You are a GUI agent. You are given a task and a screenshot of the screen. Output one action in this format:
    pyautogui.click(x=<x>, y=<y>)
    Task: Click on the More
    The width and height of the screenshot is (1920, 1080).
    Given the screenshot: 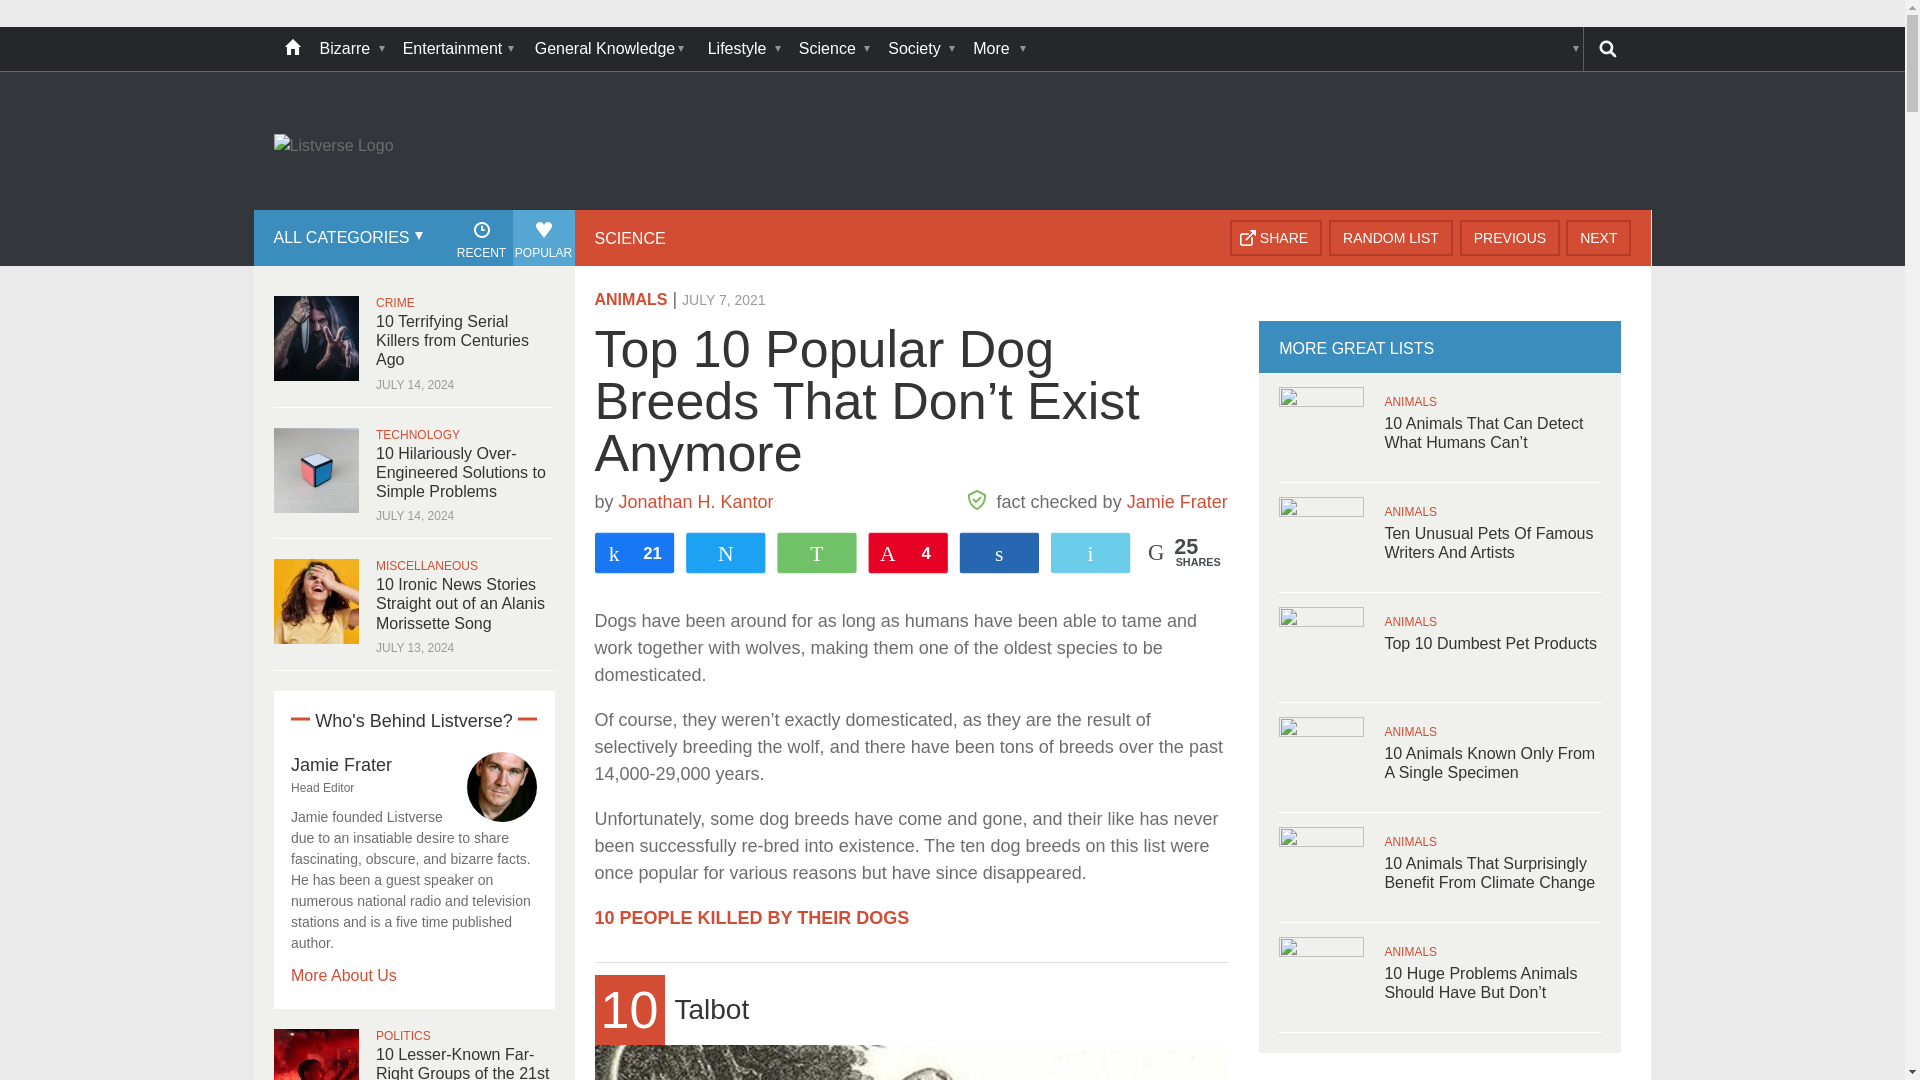 What is the action you would take?
    pyautogui.click(x=997, y=49)
    